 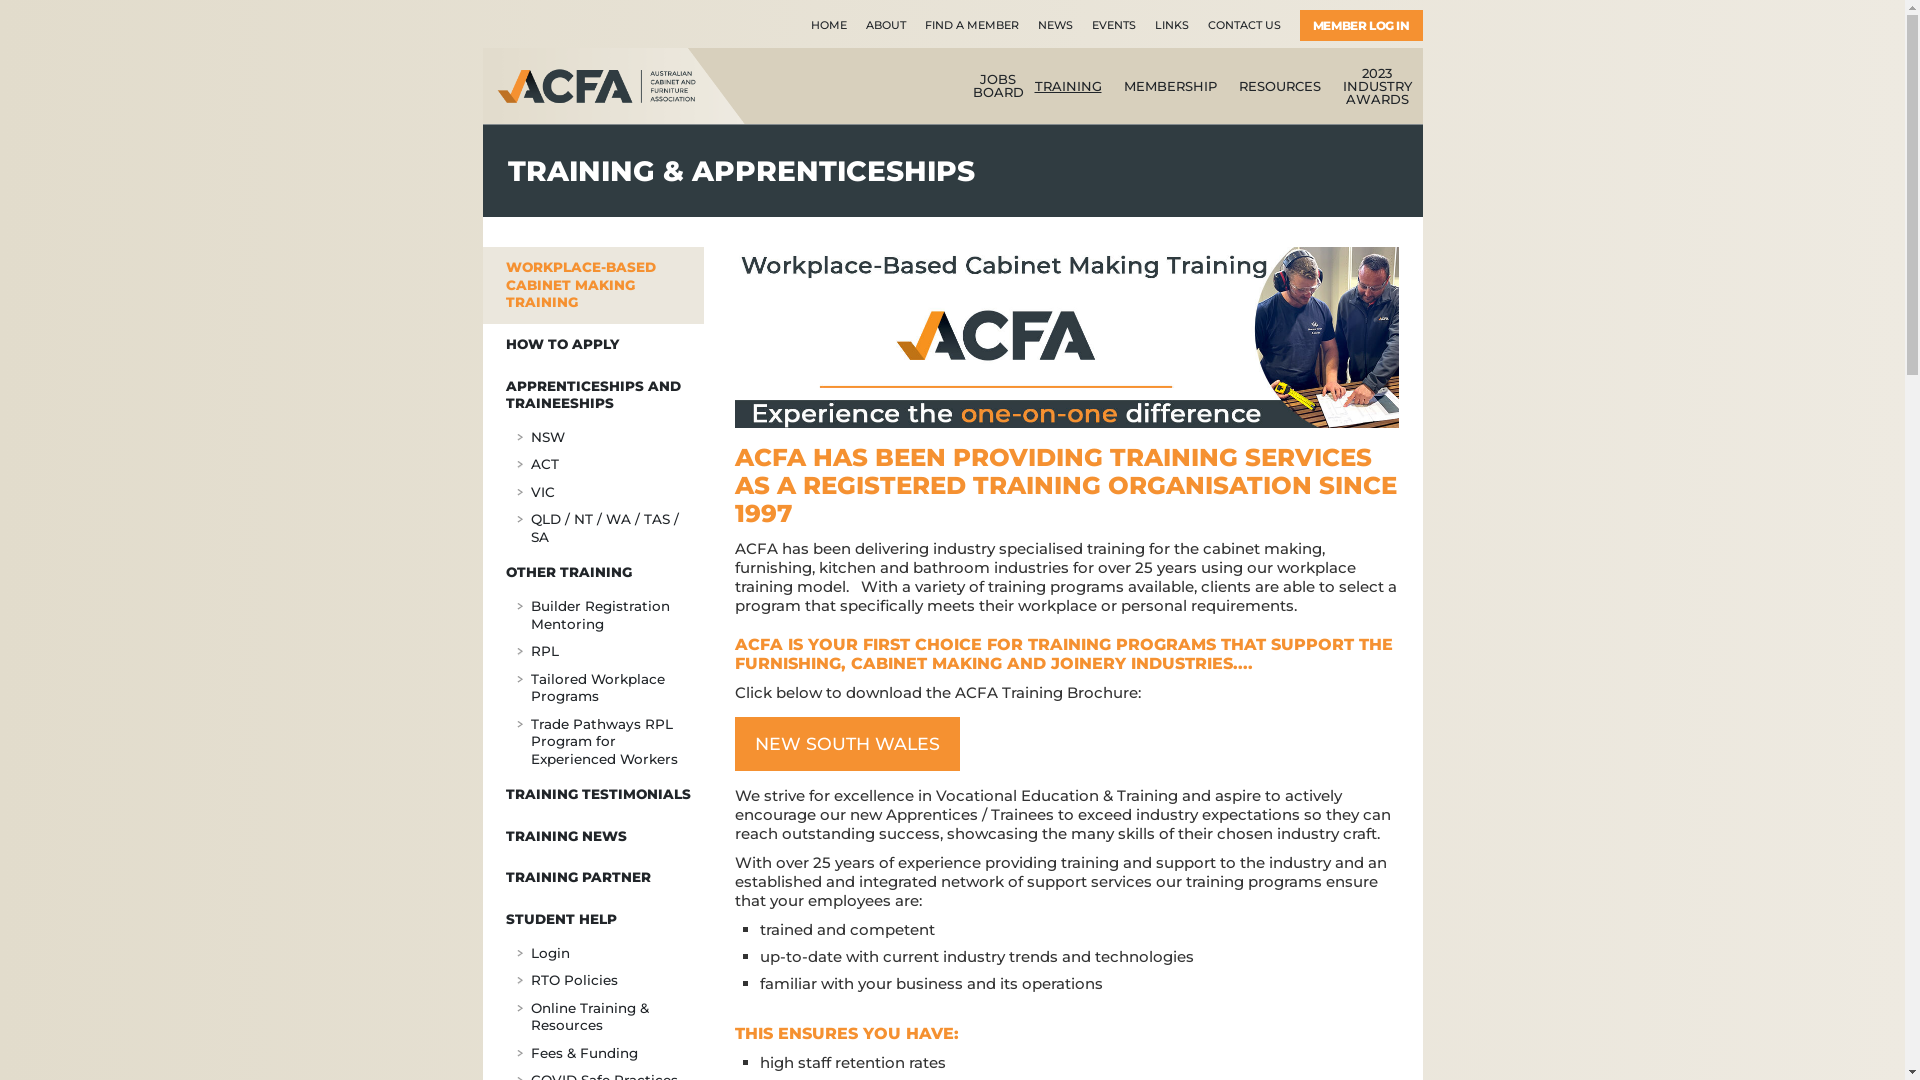 What do you see at coordinates (592, 1018) in the screenshot?
I see `Online Training & Resources` at bounding box center [592, 1018].